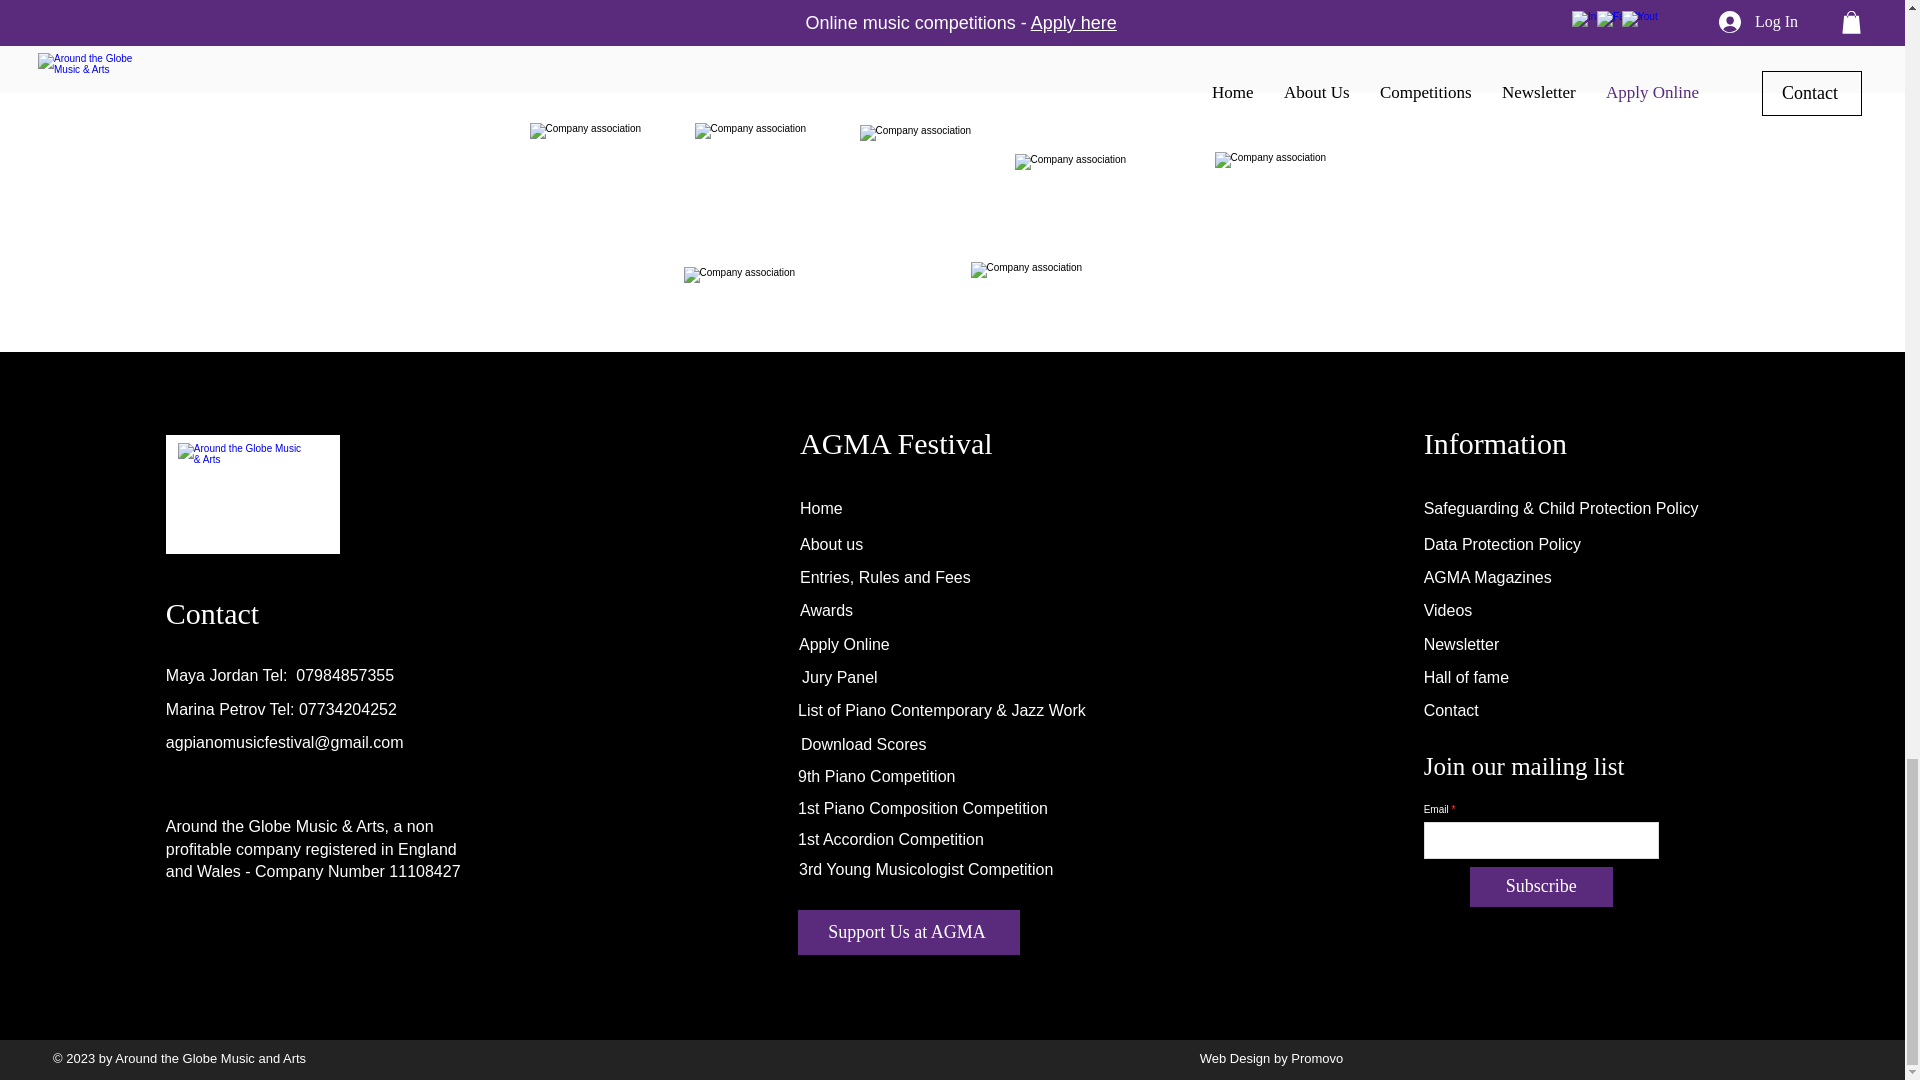 This screenshot has height=1080, width=1920. Describe the element at coordinates (821, 508) in the screenshot. I see `Home` at that location.